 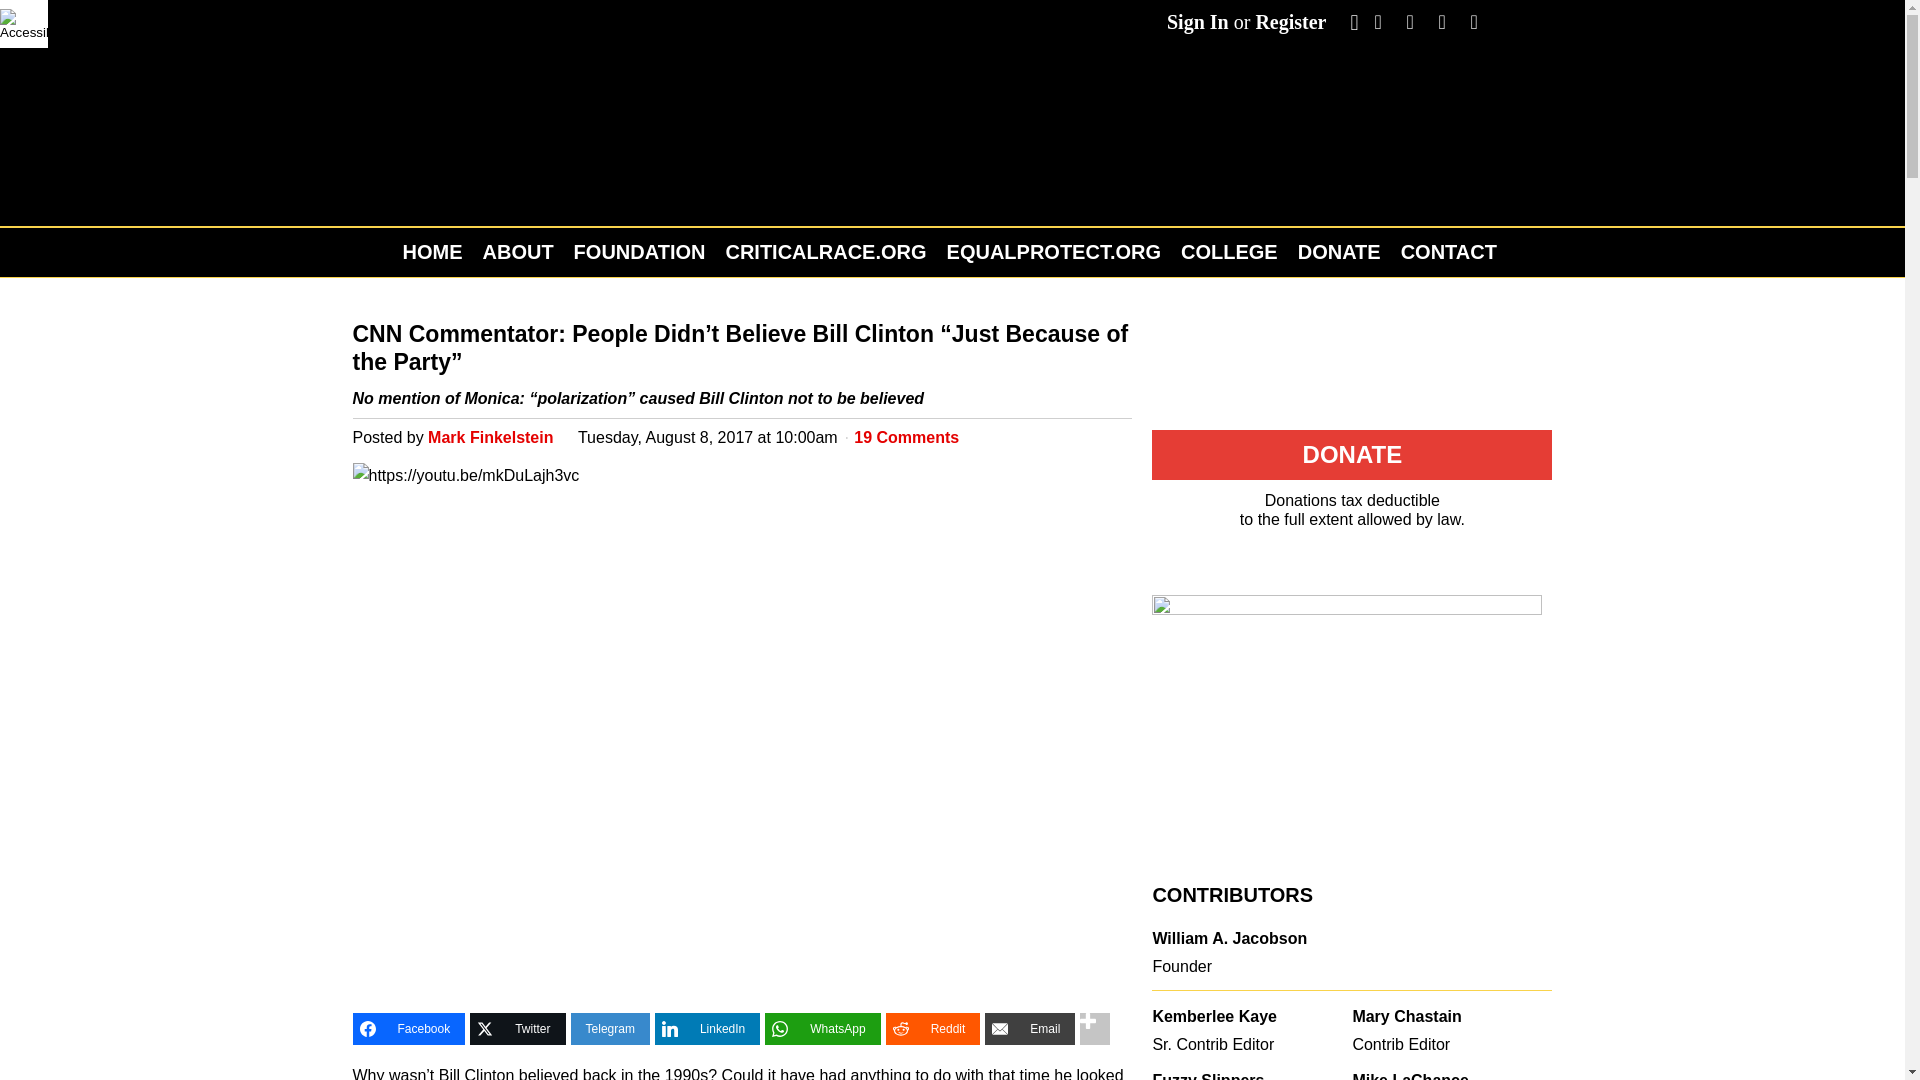 I want to click on CONTACT, so click(x=1448, y=252).